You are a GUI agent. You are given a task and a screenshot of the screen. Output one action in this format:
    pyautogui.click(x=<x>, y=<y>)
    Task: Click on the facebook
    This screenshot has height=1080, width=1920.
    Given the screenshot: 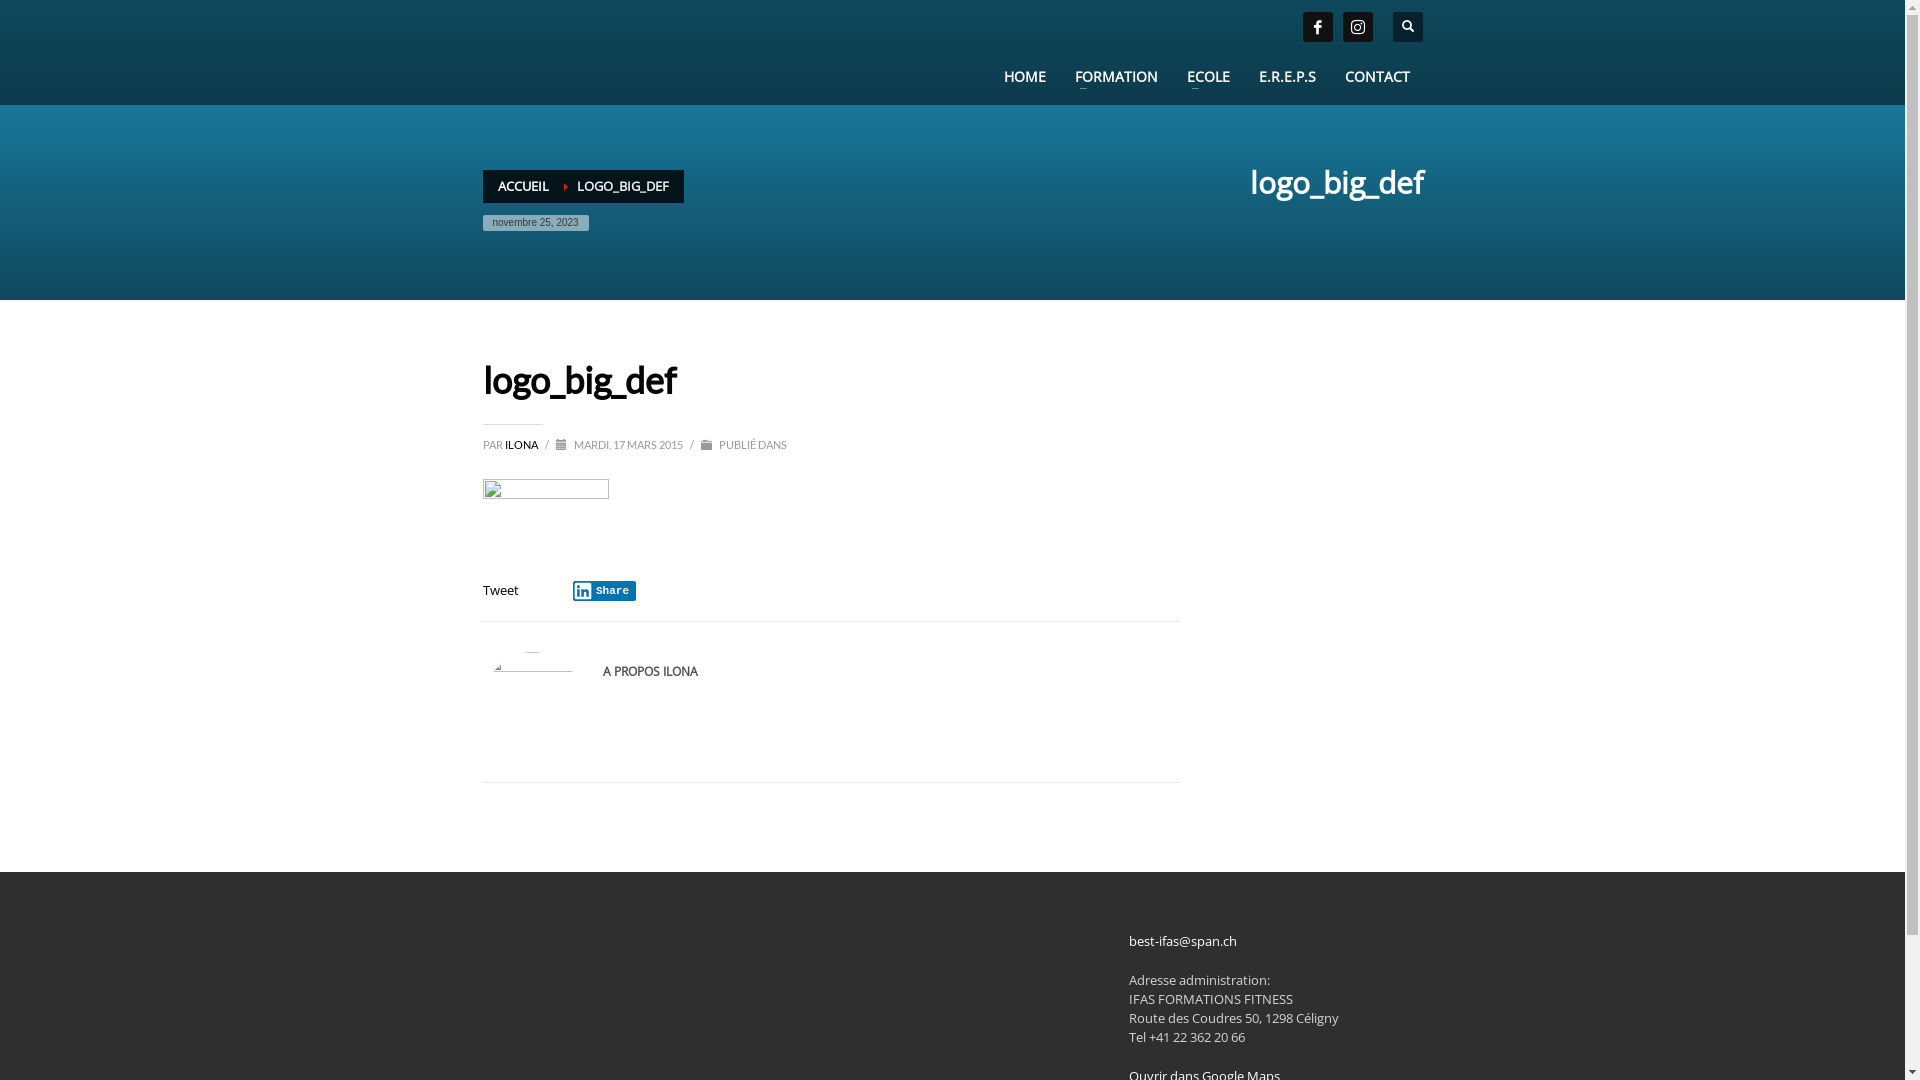 What is the action you would take?
    pyautogui.click(x=1317, y=27)
    